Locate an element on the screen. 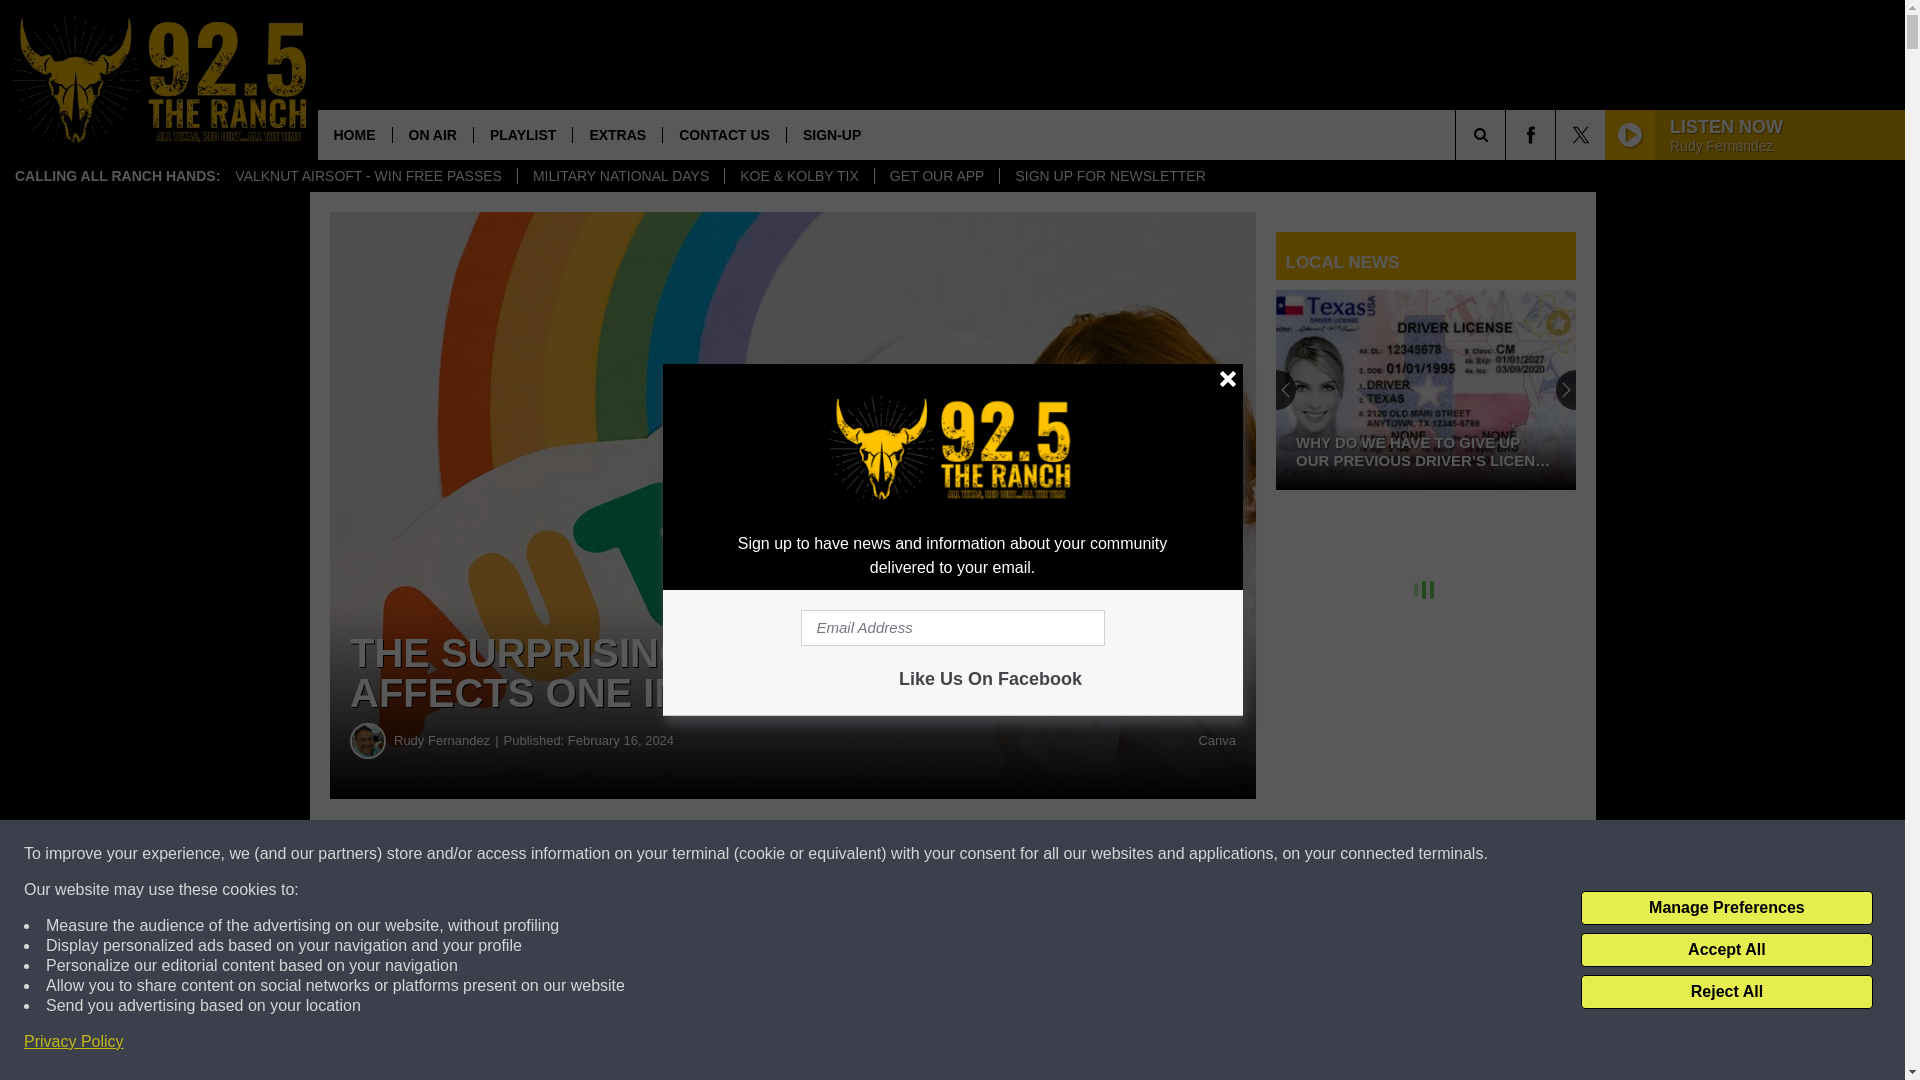 Image resolution: width=1920 pixels, height=1080 pixels. Accept All is located at coordinates (1726, 950).